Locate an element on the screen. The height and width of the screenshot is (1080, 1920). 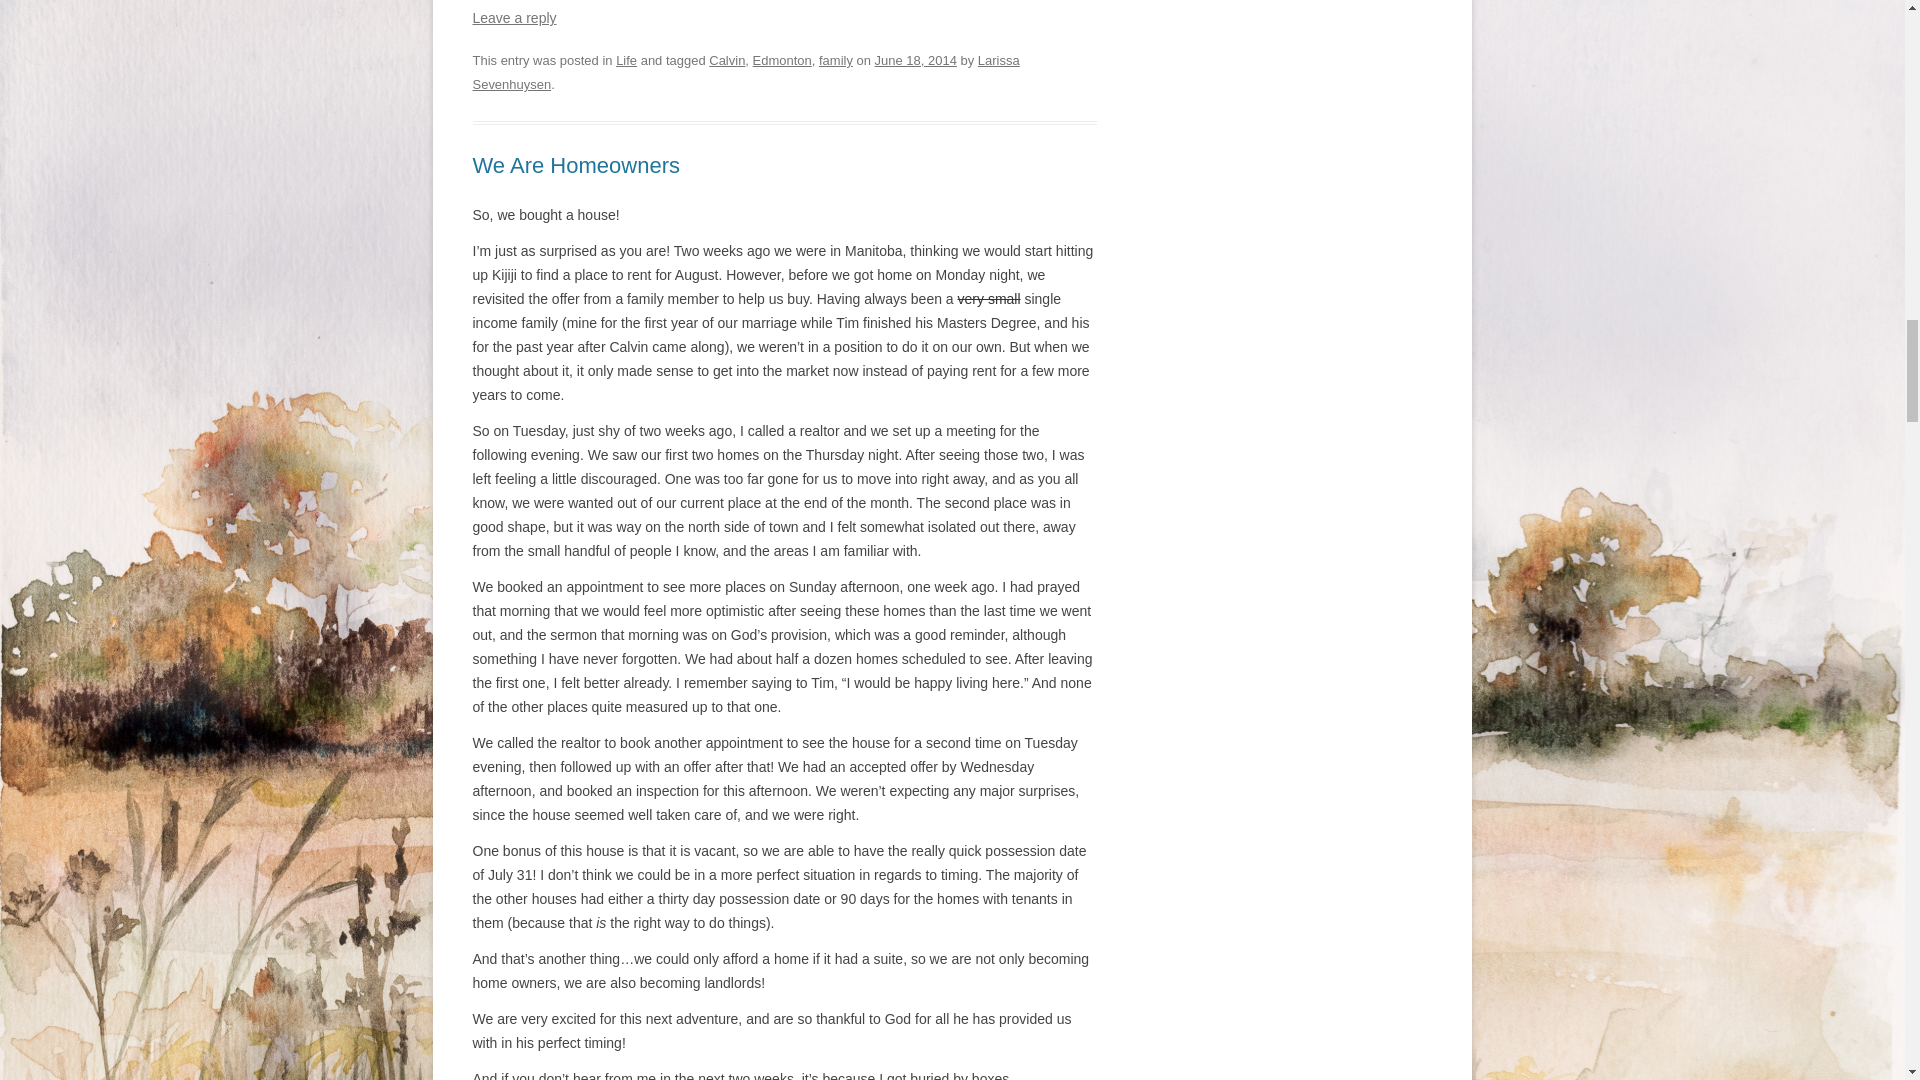
Calvin is located at coordinates (726, 60).